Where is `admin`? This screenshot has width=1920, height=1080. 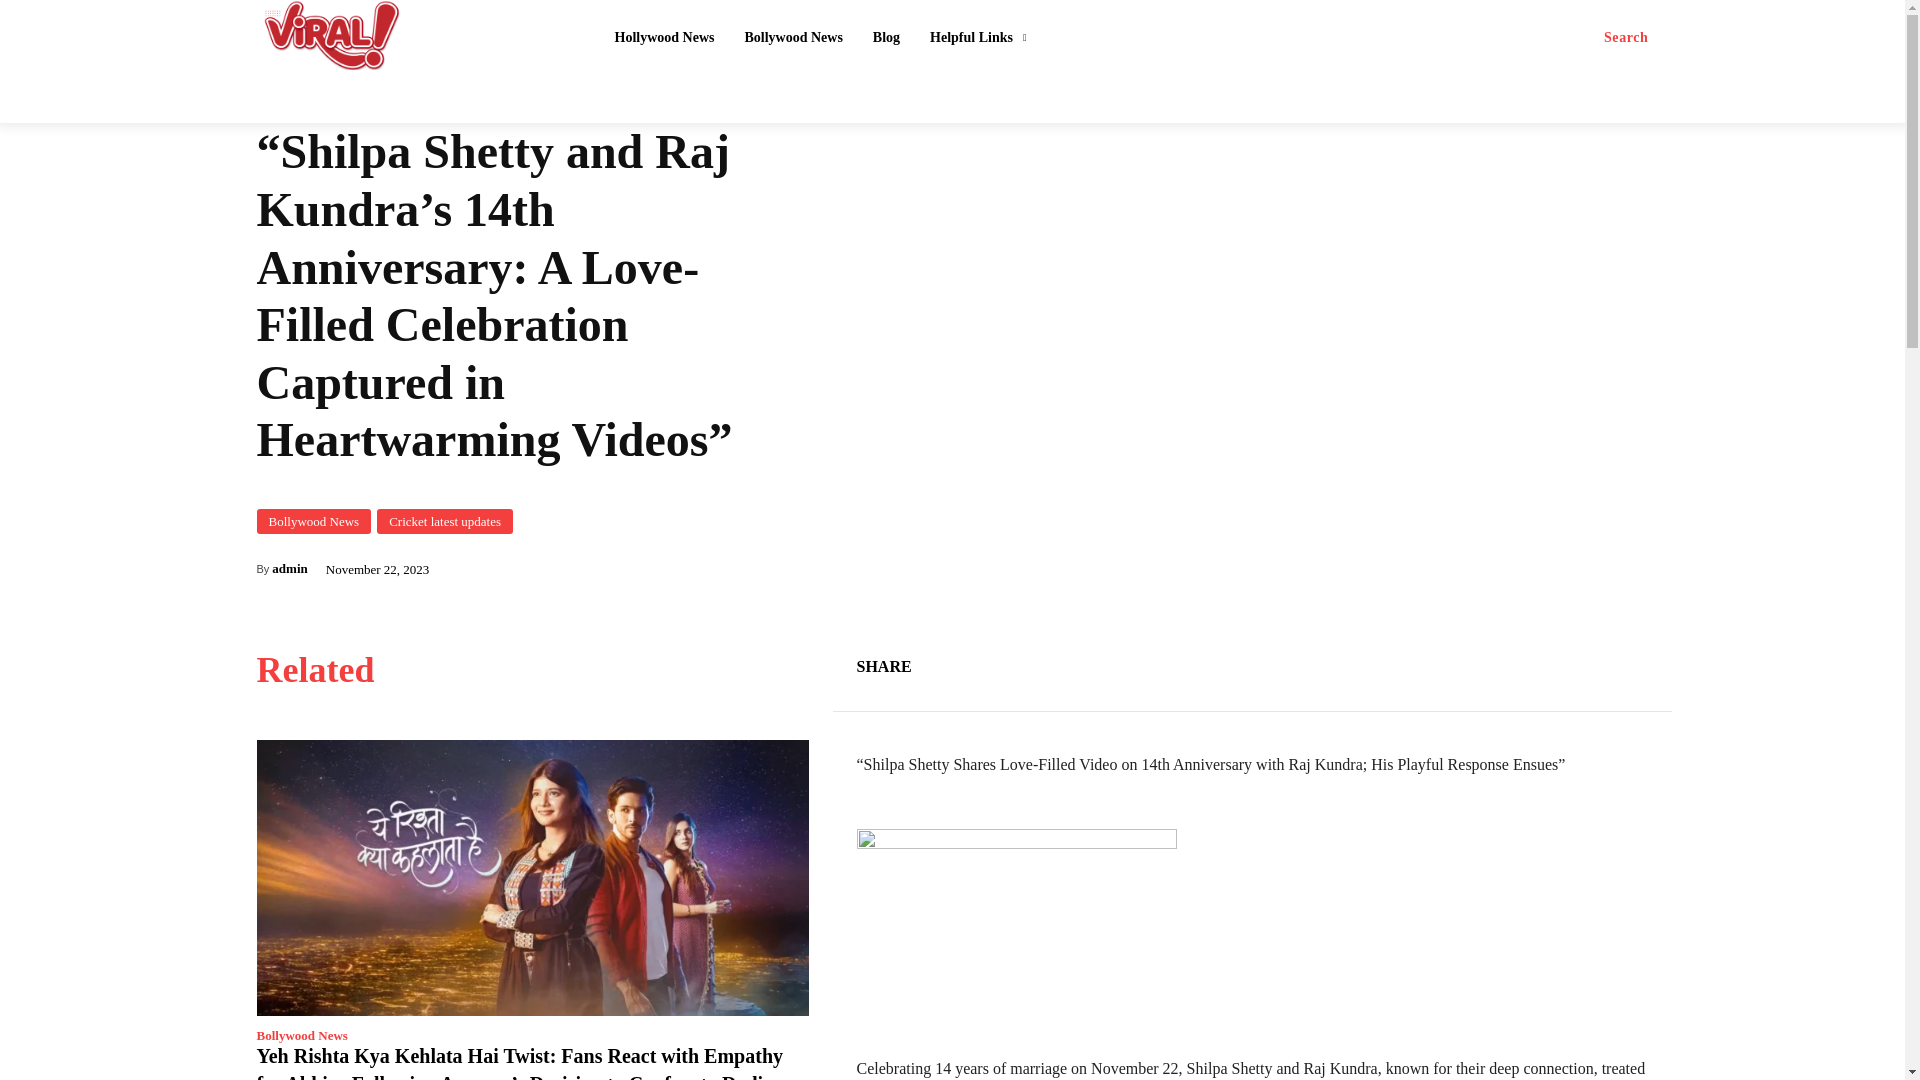
admin is located at coordinates (290, 568).